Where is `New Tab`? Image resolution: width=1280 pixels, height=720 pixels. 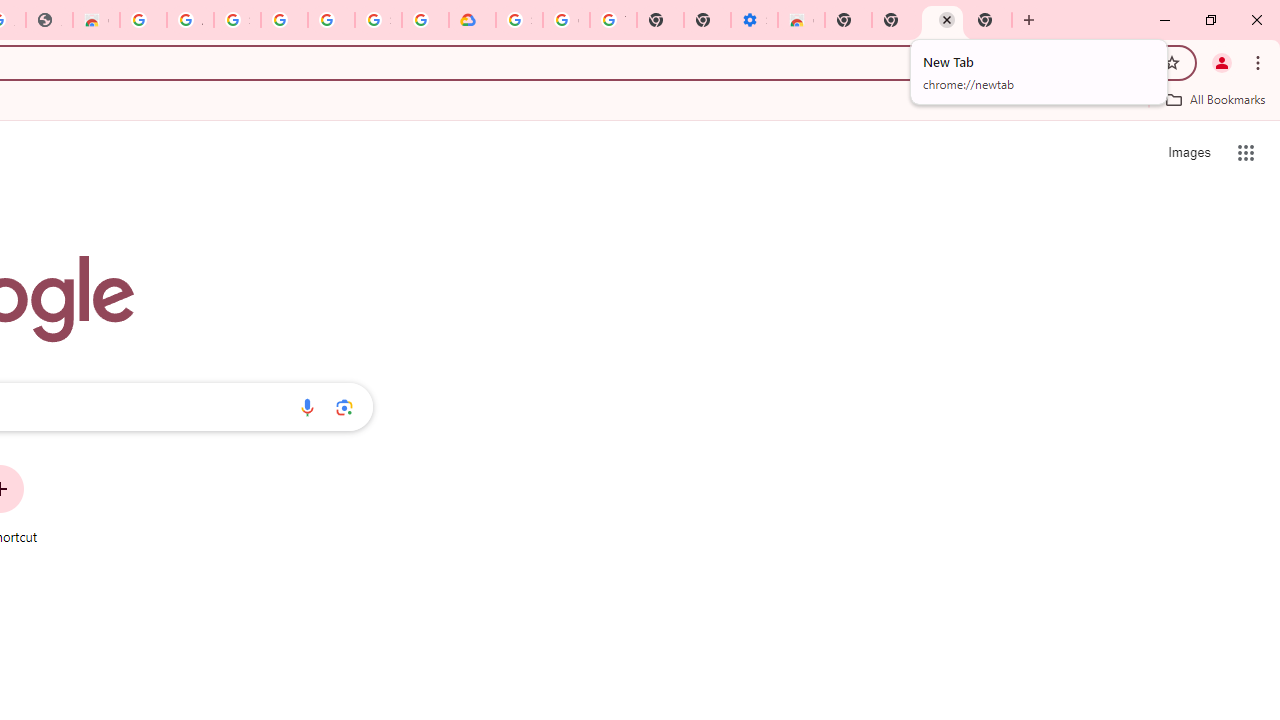
New Tab is located at coordinates (848, 20).